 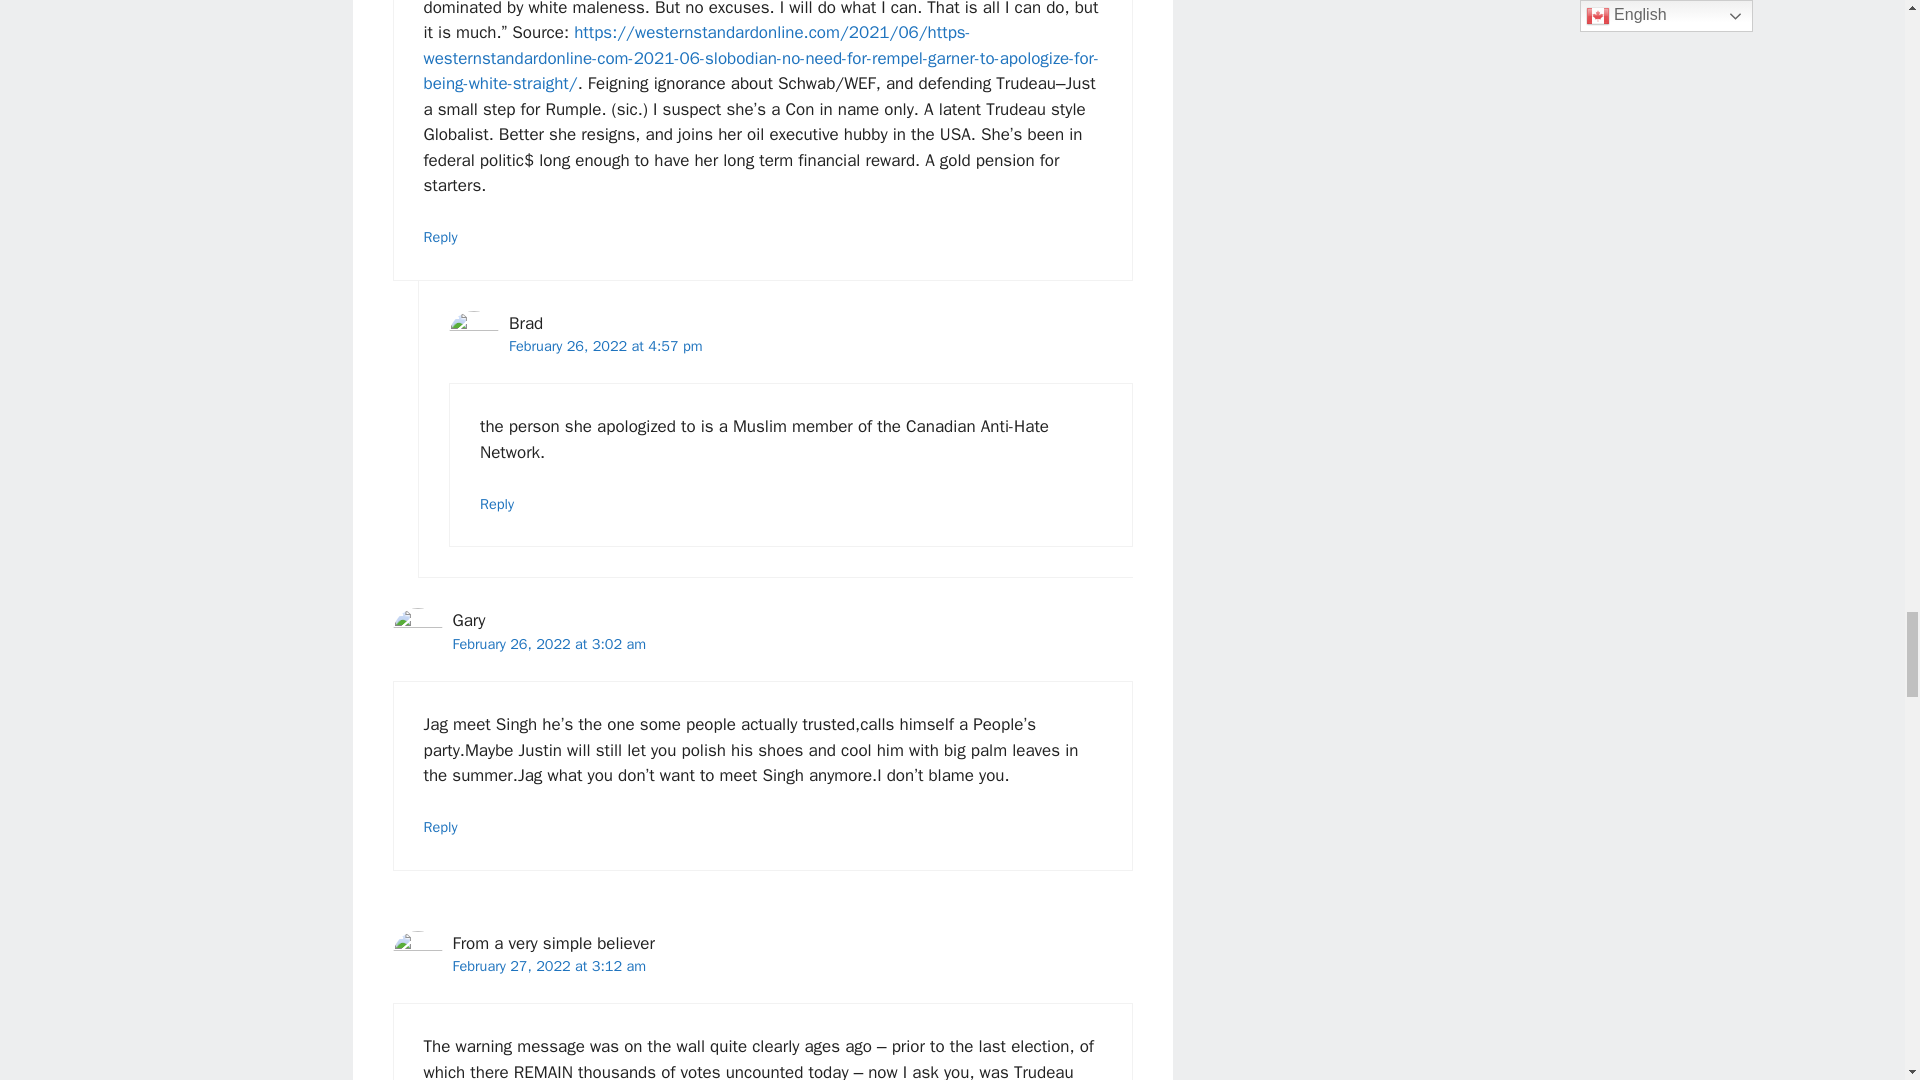 I want to click on Reply, so click(x=441, y=826).